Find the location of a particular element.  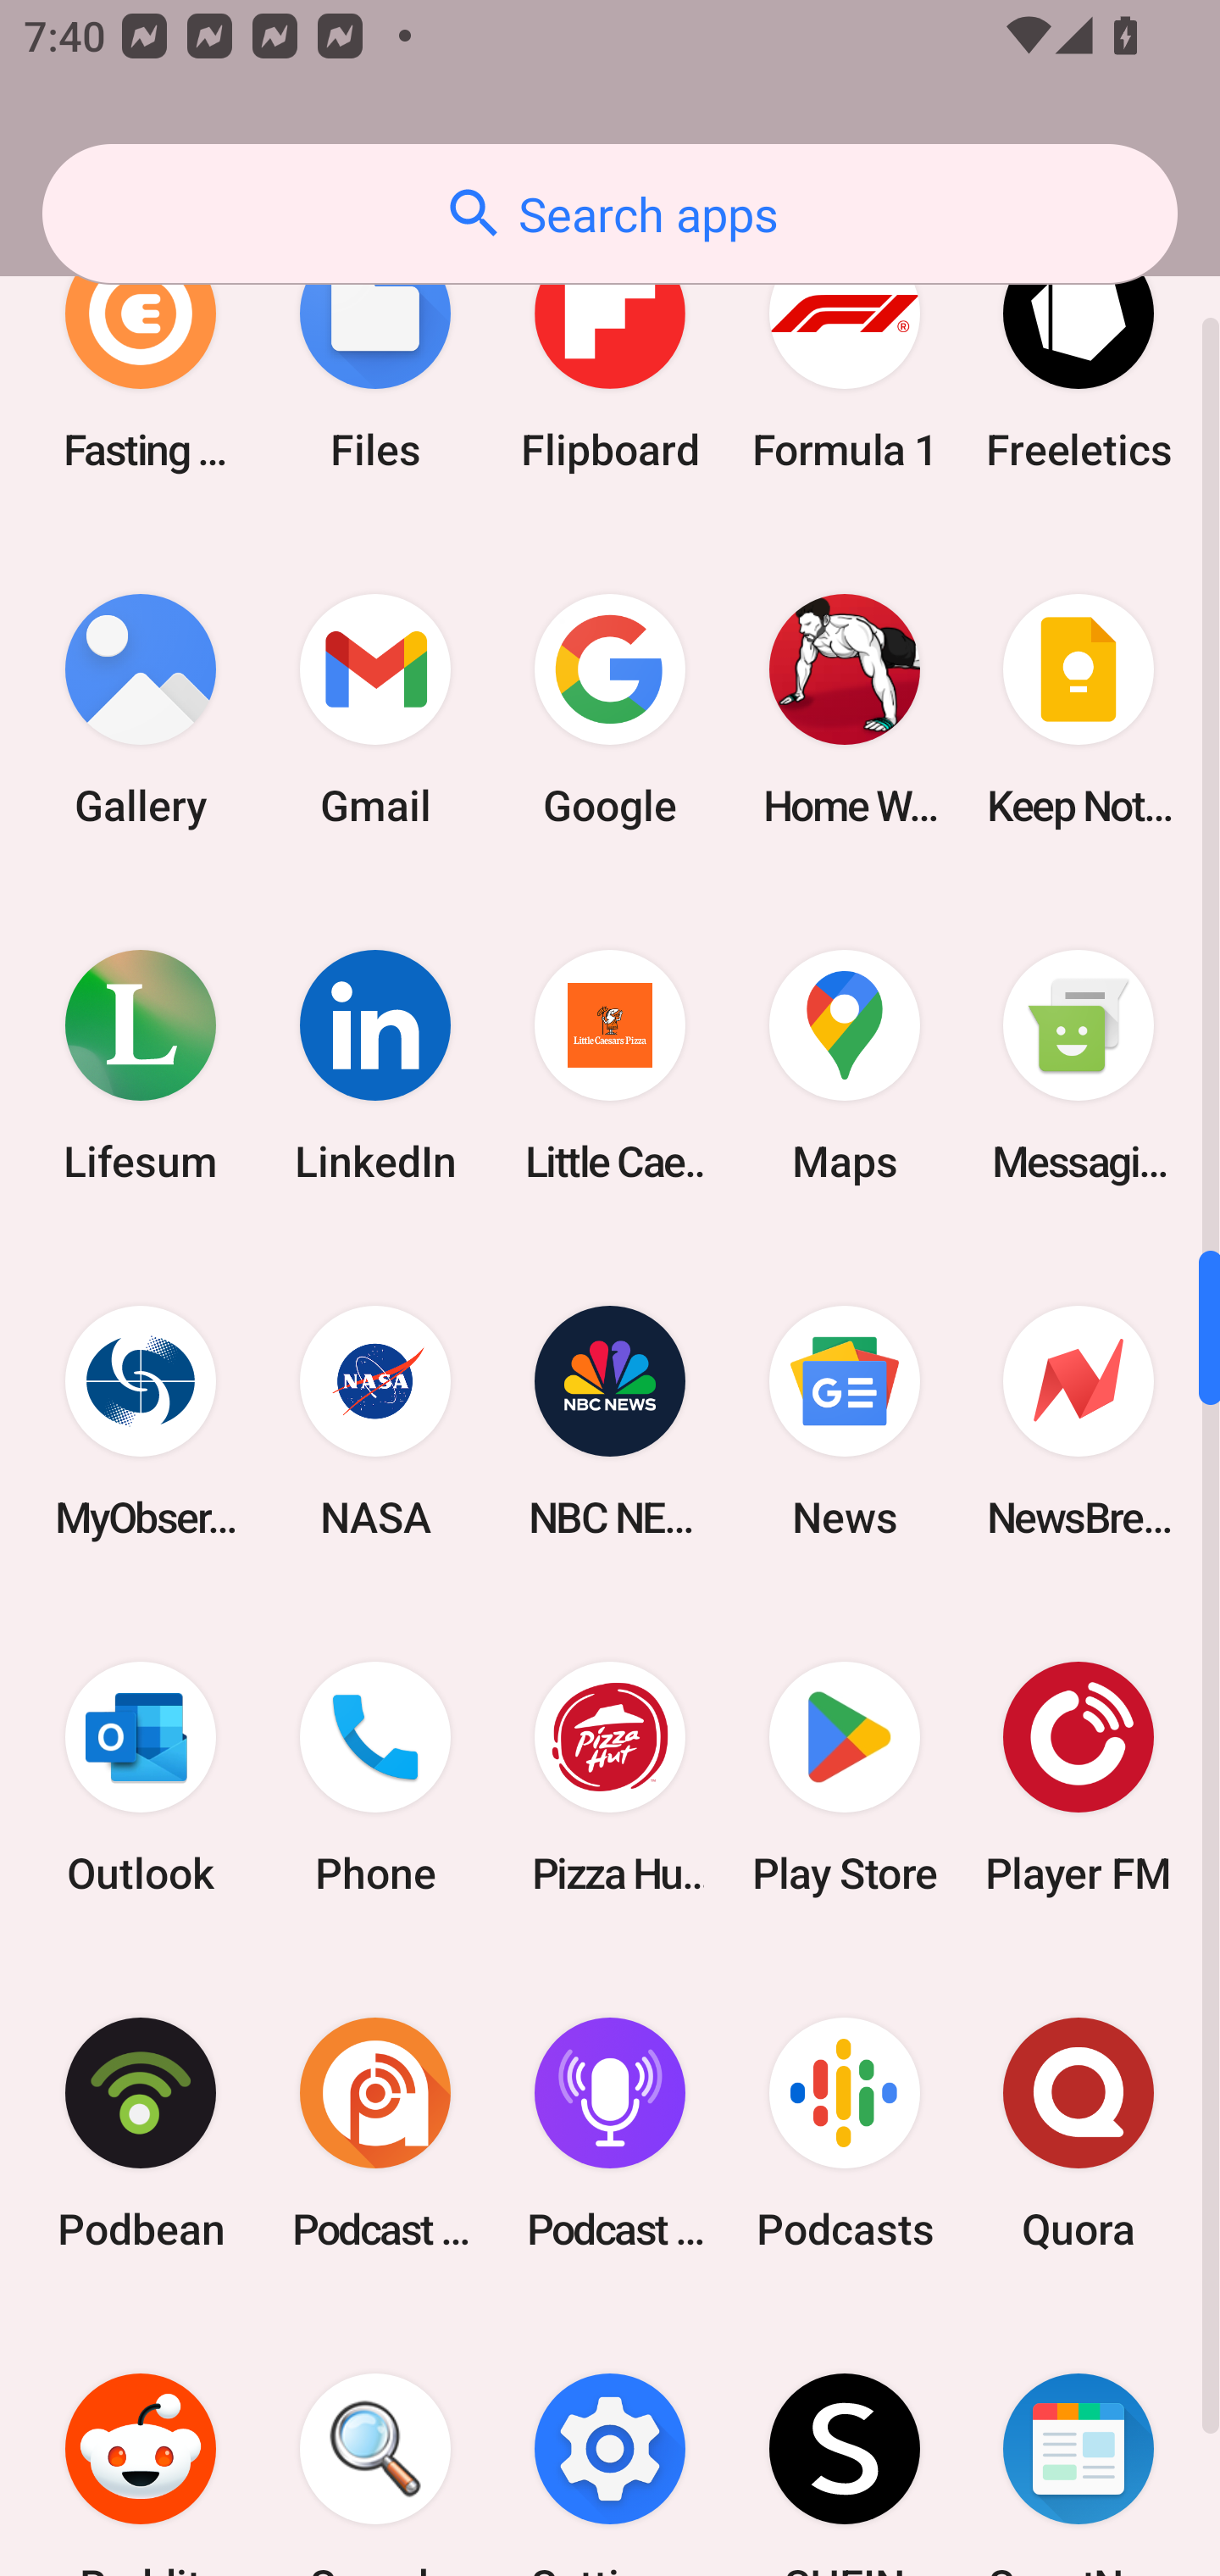

Lifesum is located at coordinates (141, 1066).